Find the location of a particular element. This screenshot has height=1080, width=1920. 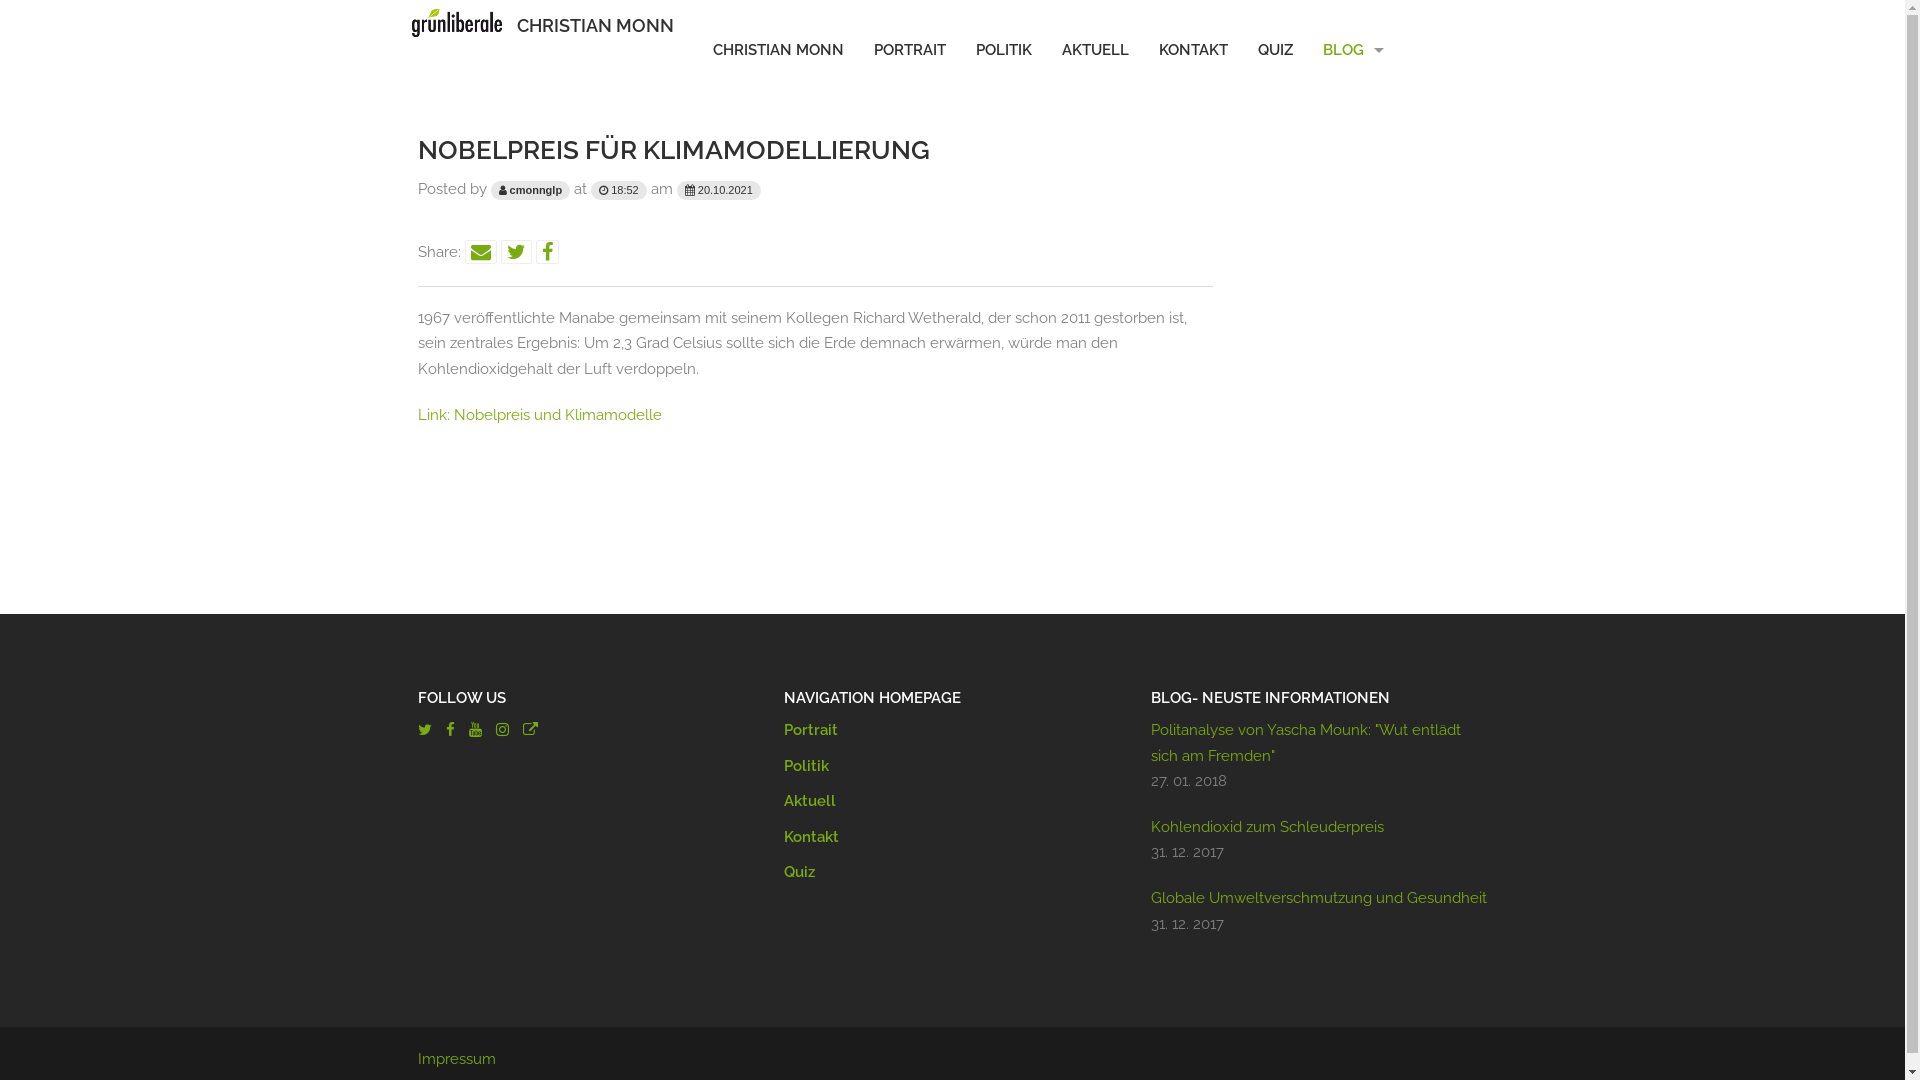

Facebook is located at coordinates (450, 730).